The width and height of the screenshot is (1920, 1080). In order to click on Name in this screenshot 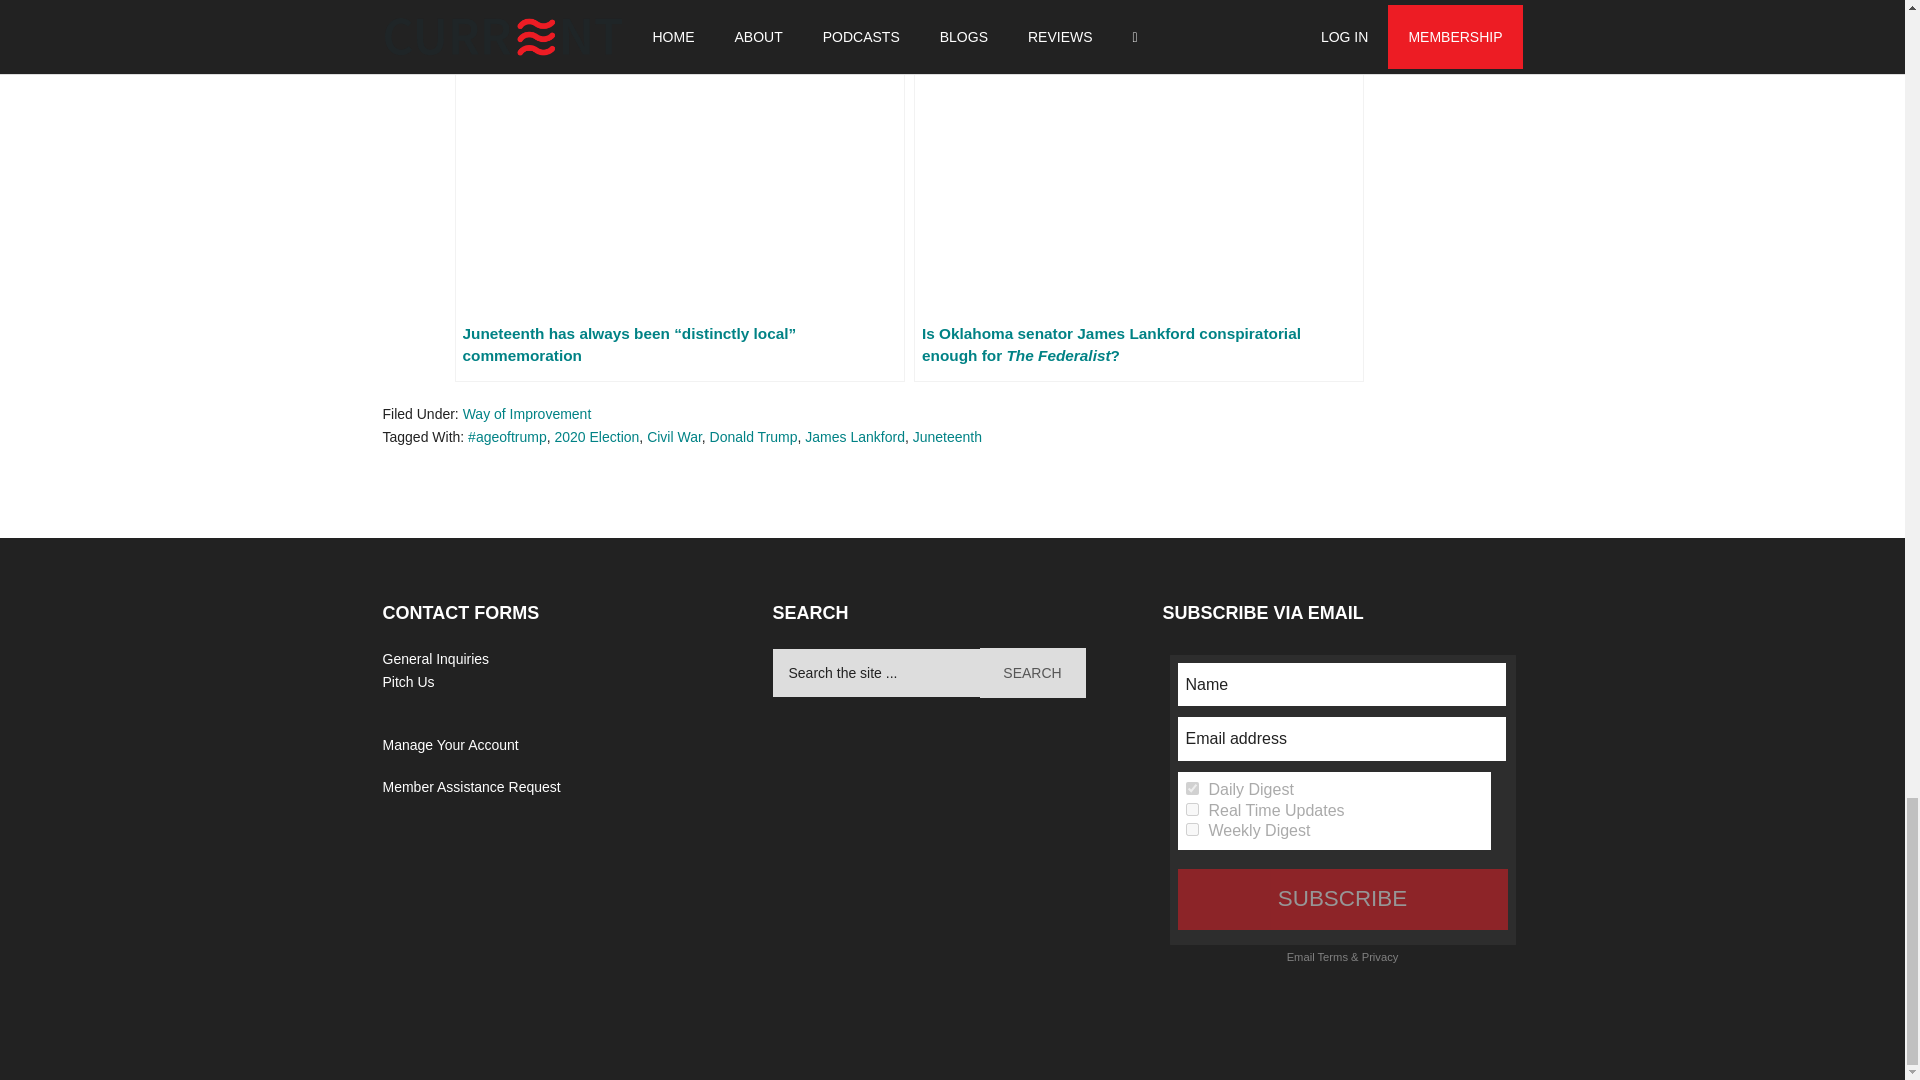, I will do `click(1342, 684)`.